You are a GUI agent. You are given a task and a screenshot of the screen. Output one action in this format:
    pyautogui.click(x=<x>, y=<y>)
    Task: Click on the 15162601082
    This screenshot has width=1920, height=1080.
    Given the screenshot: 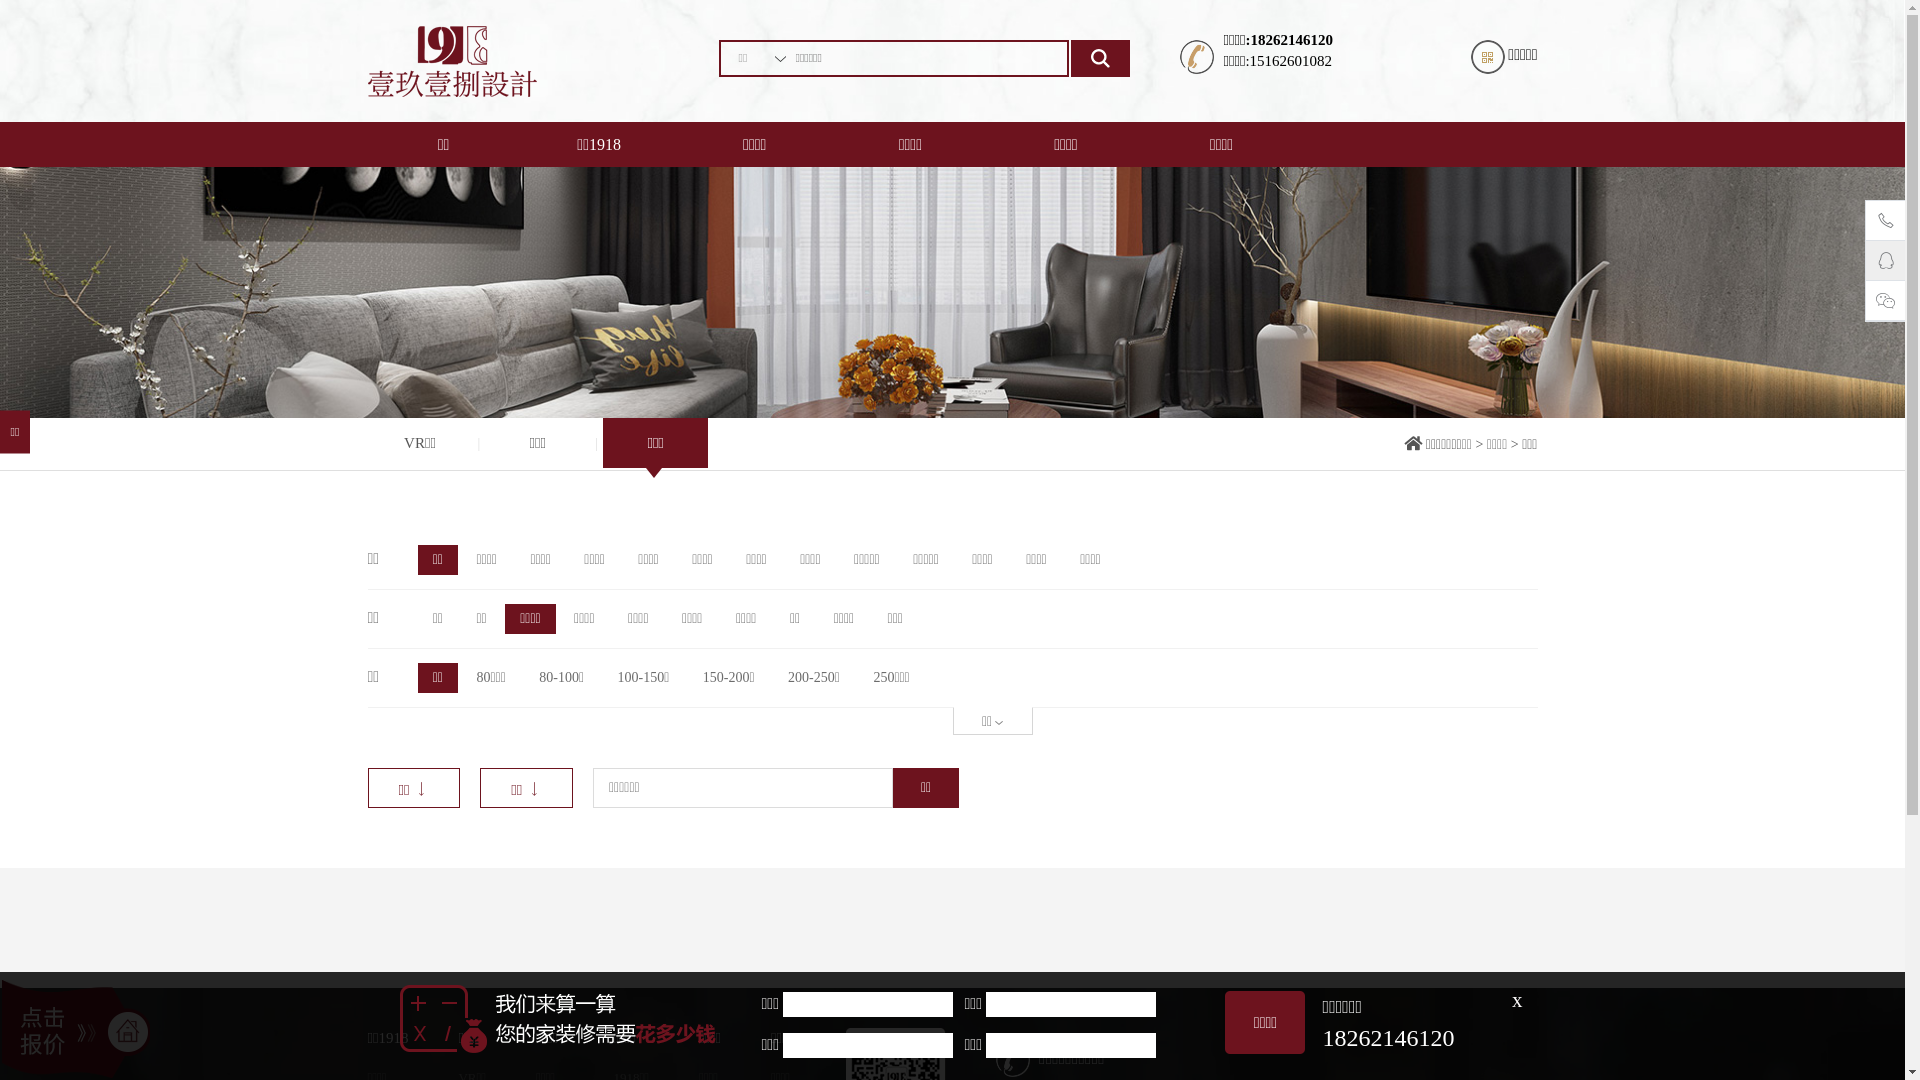 What is the action you would take?
    pyautogui.click(x=1886, y=224)
    